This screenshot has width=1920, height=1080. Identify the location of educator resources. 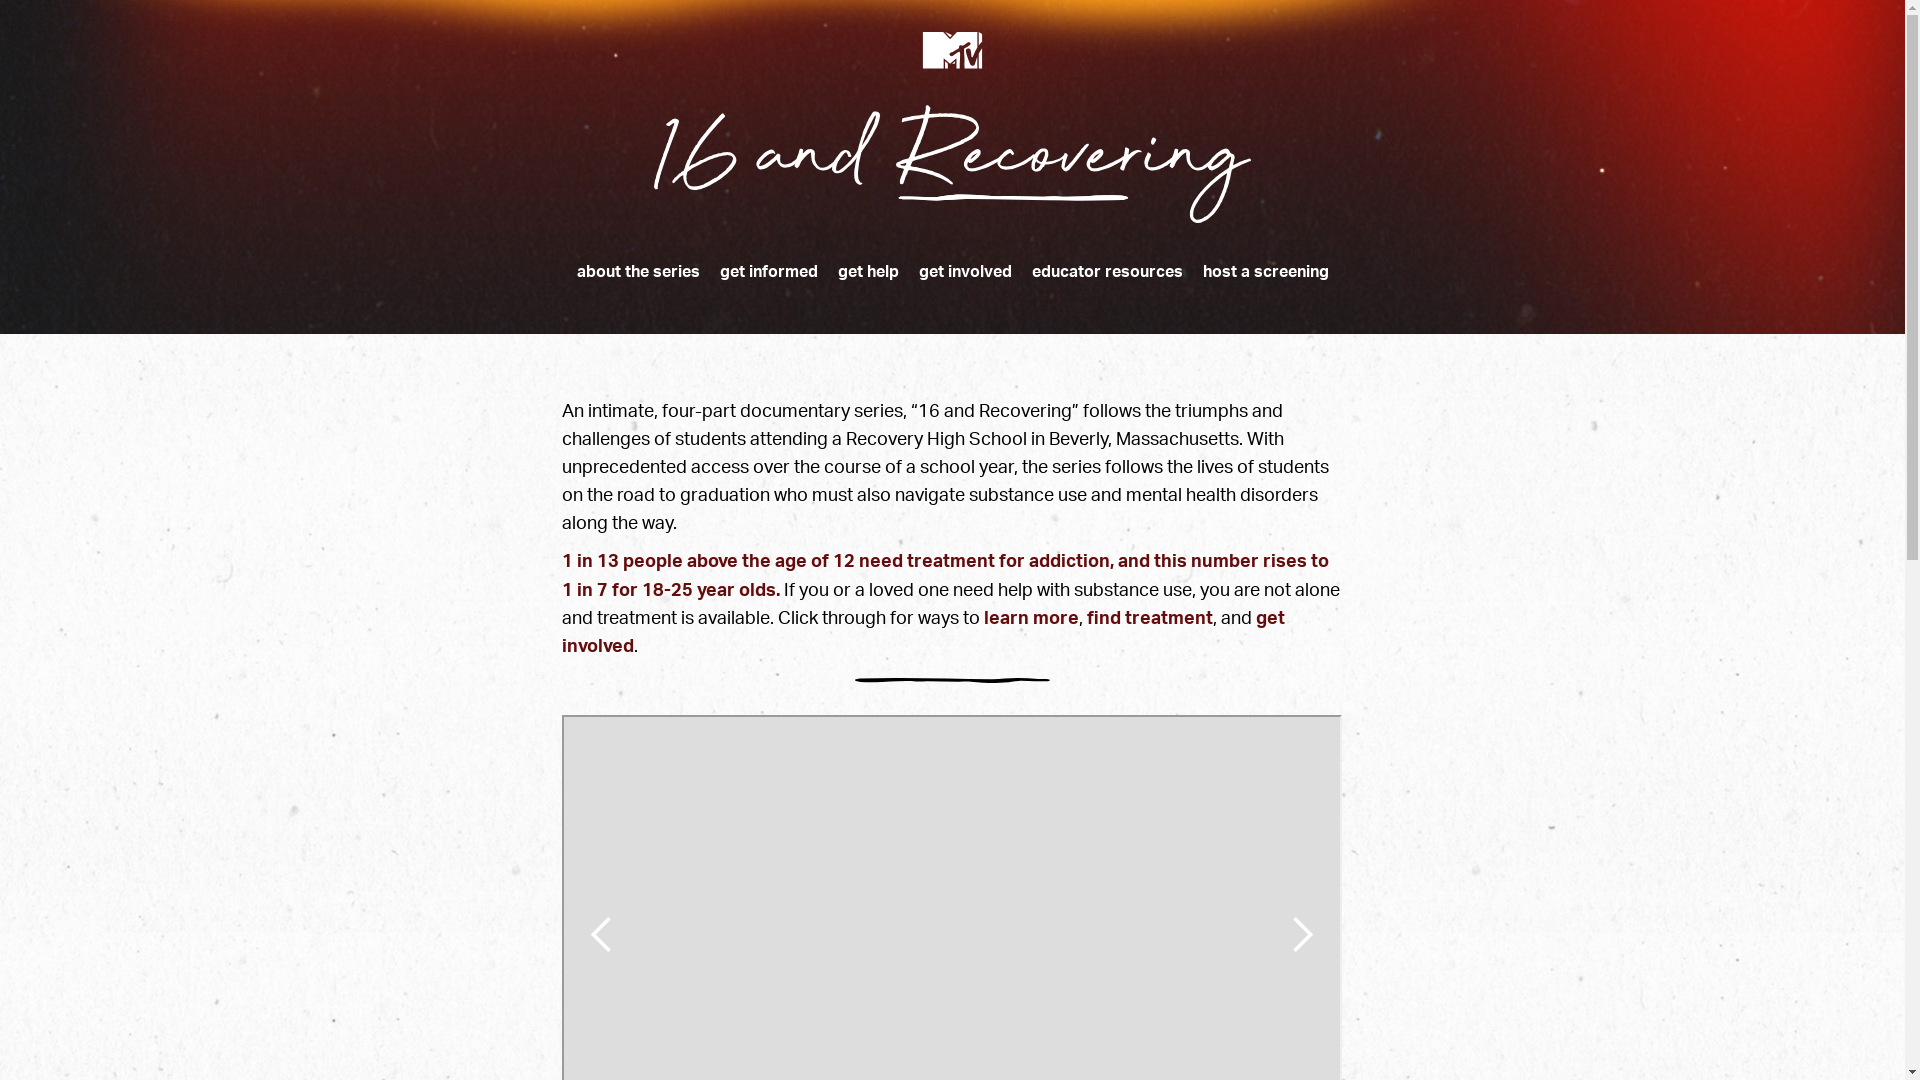
(1108, 272).